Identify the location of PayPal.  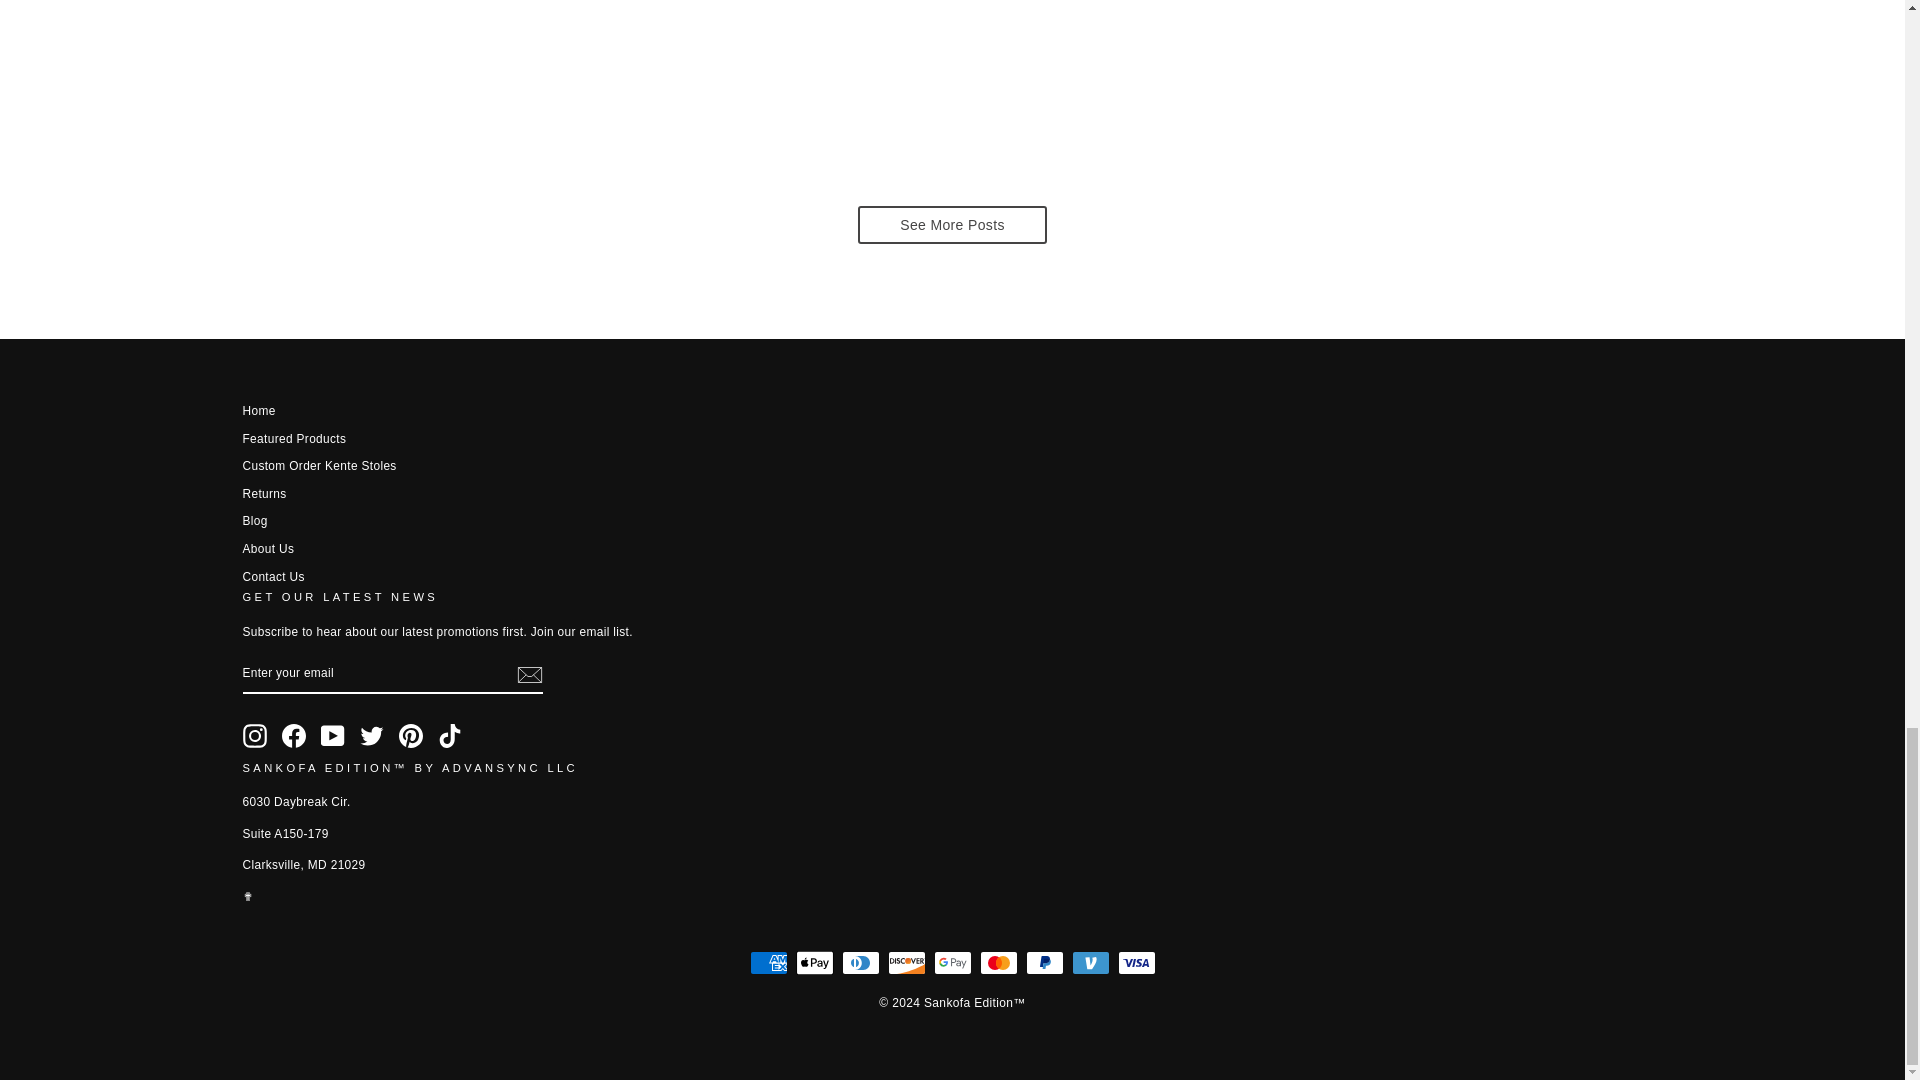
(1044, 963).